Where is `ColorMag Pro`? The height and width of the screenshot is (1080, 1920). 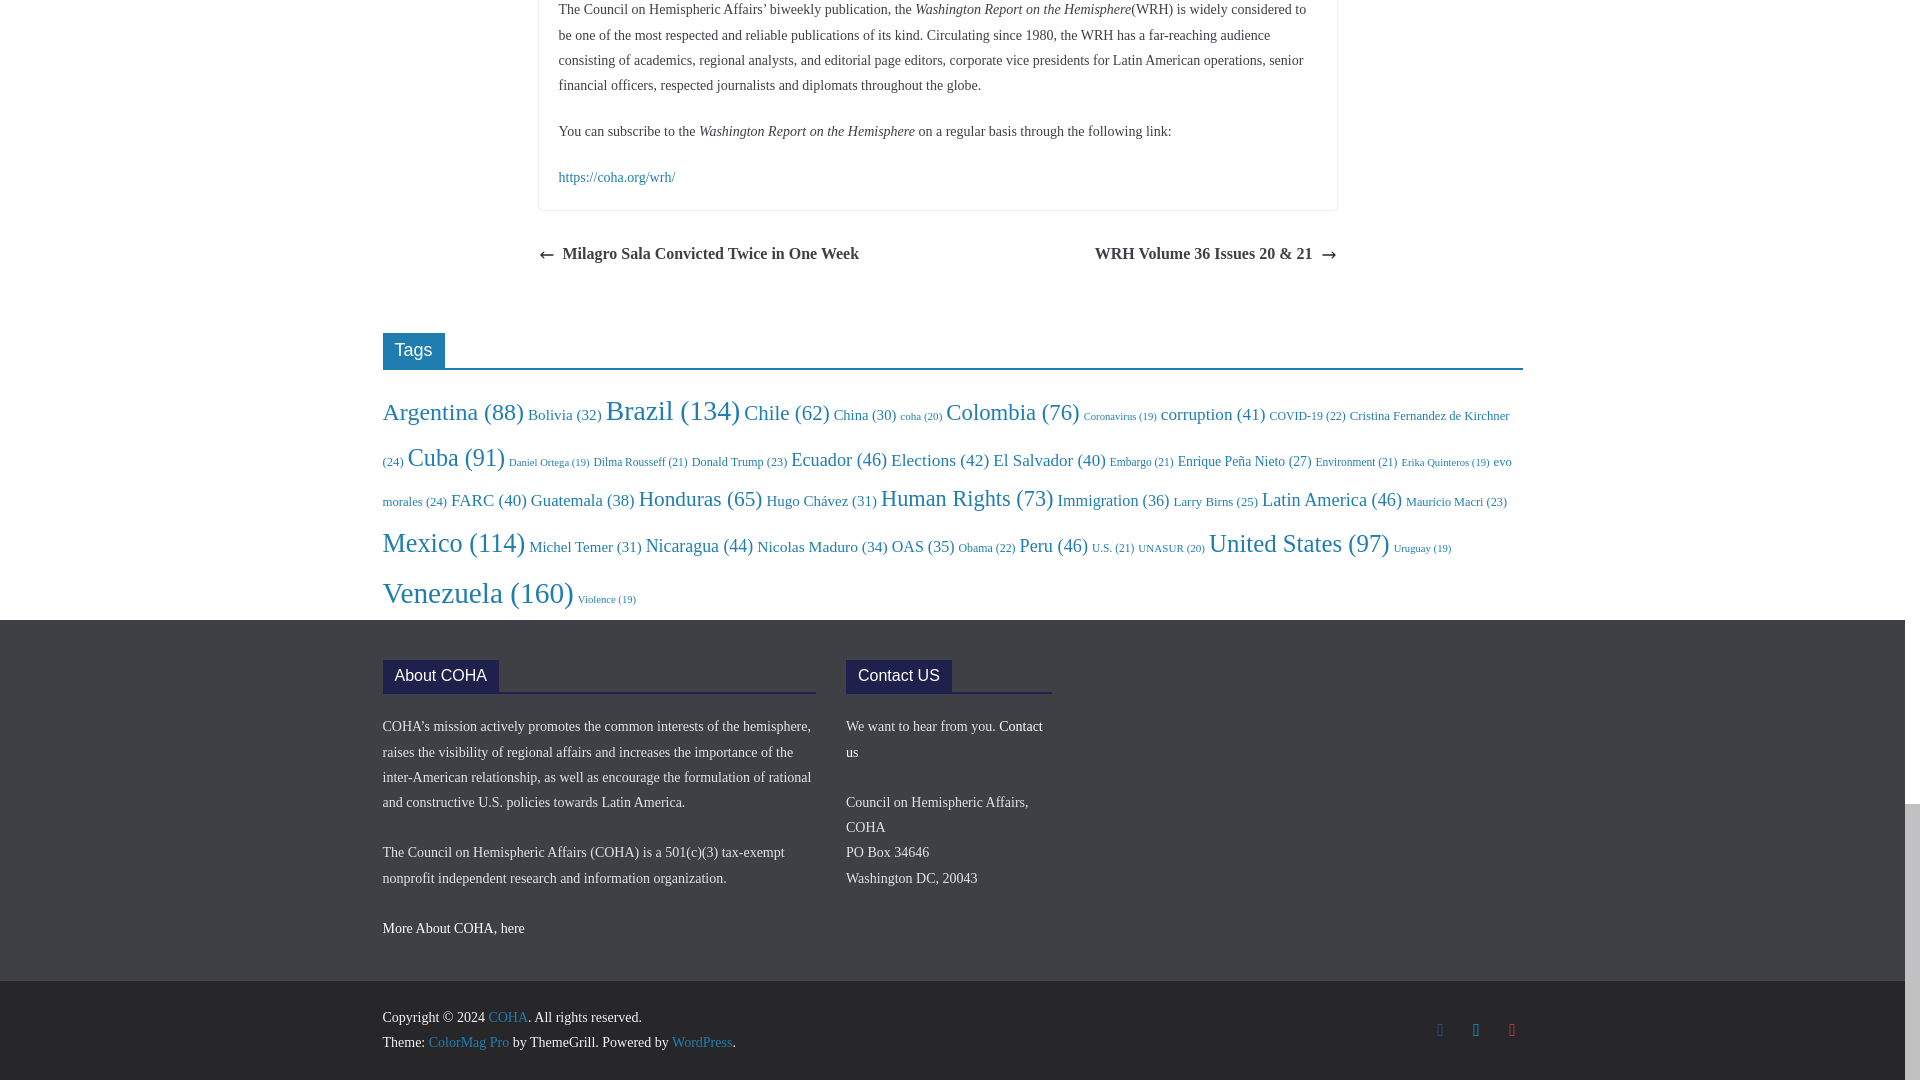
ColorMag Pro is located at coordinates (469, 1042).